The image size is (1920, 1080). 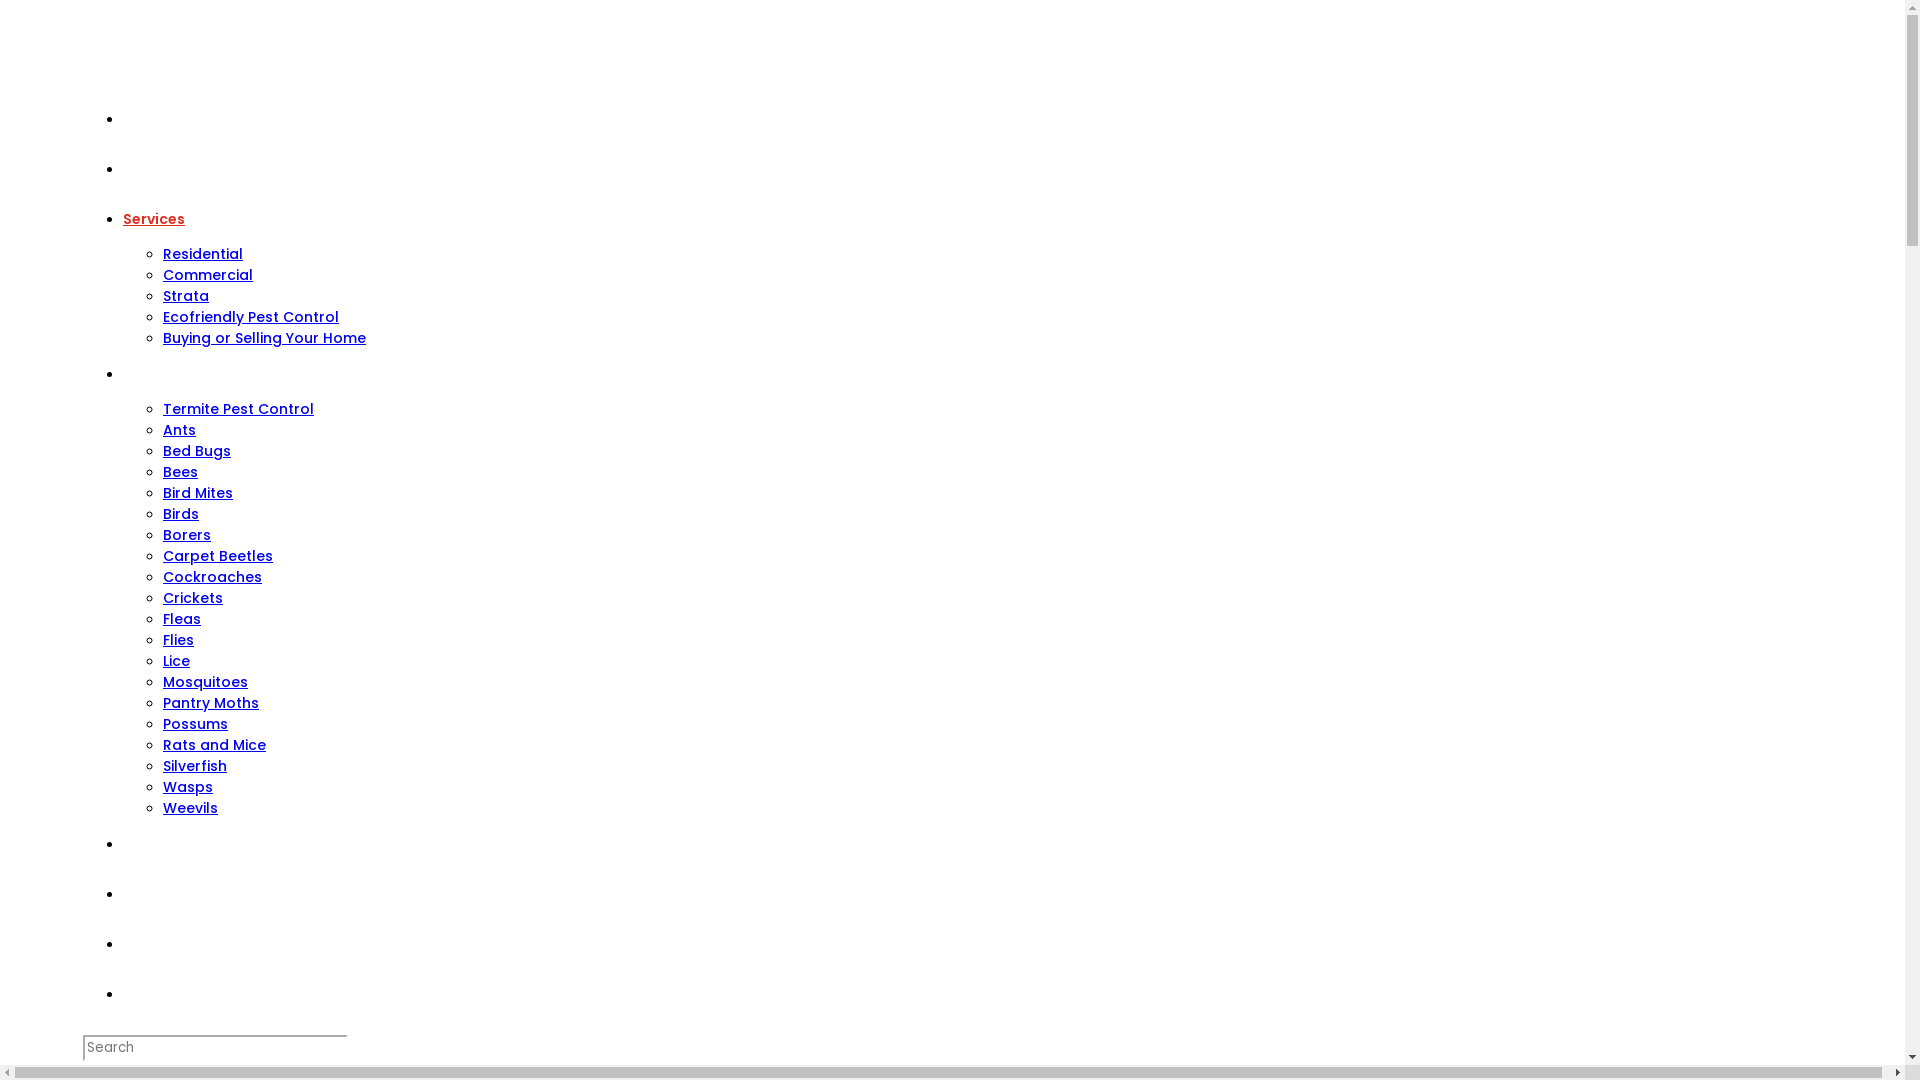 I want to click on Crickets, so click(x=193, y=598).